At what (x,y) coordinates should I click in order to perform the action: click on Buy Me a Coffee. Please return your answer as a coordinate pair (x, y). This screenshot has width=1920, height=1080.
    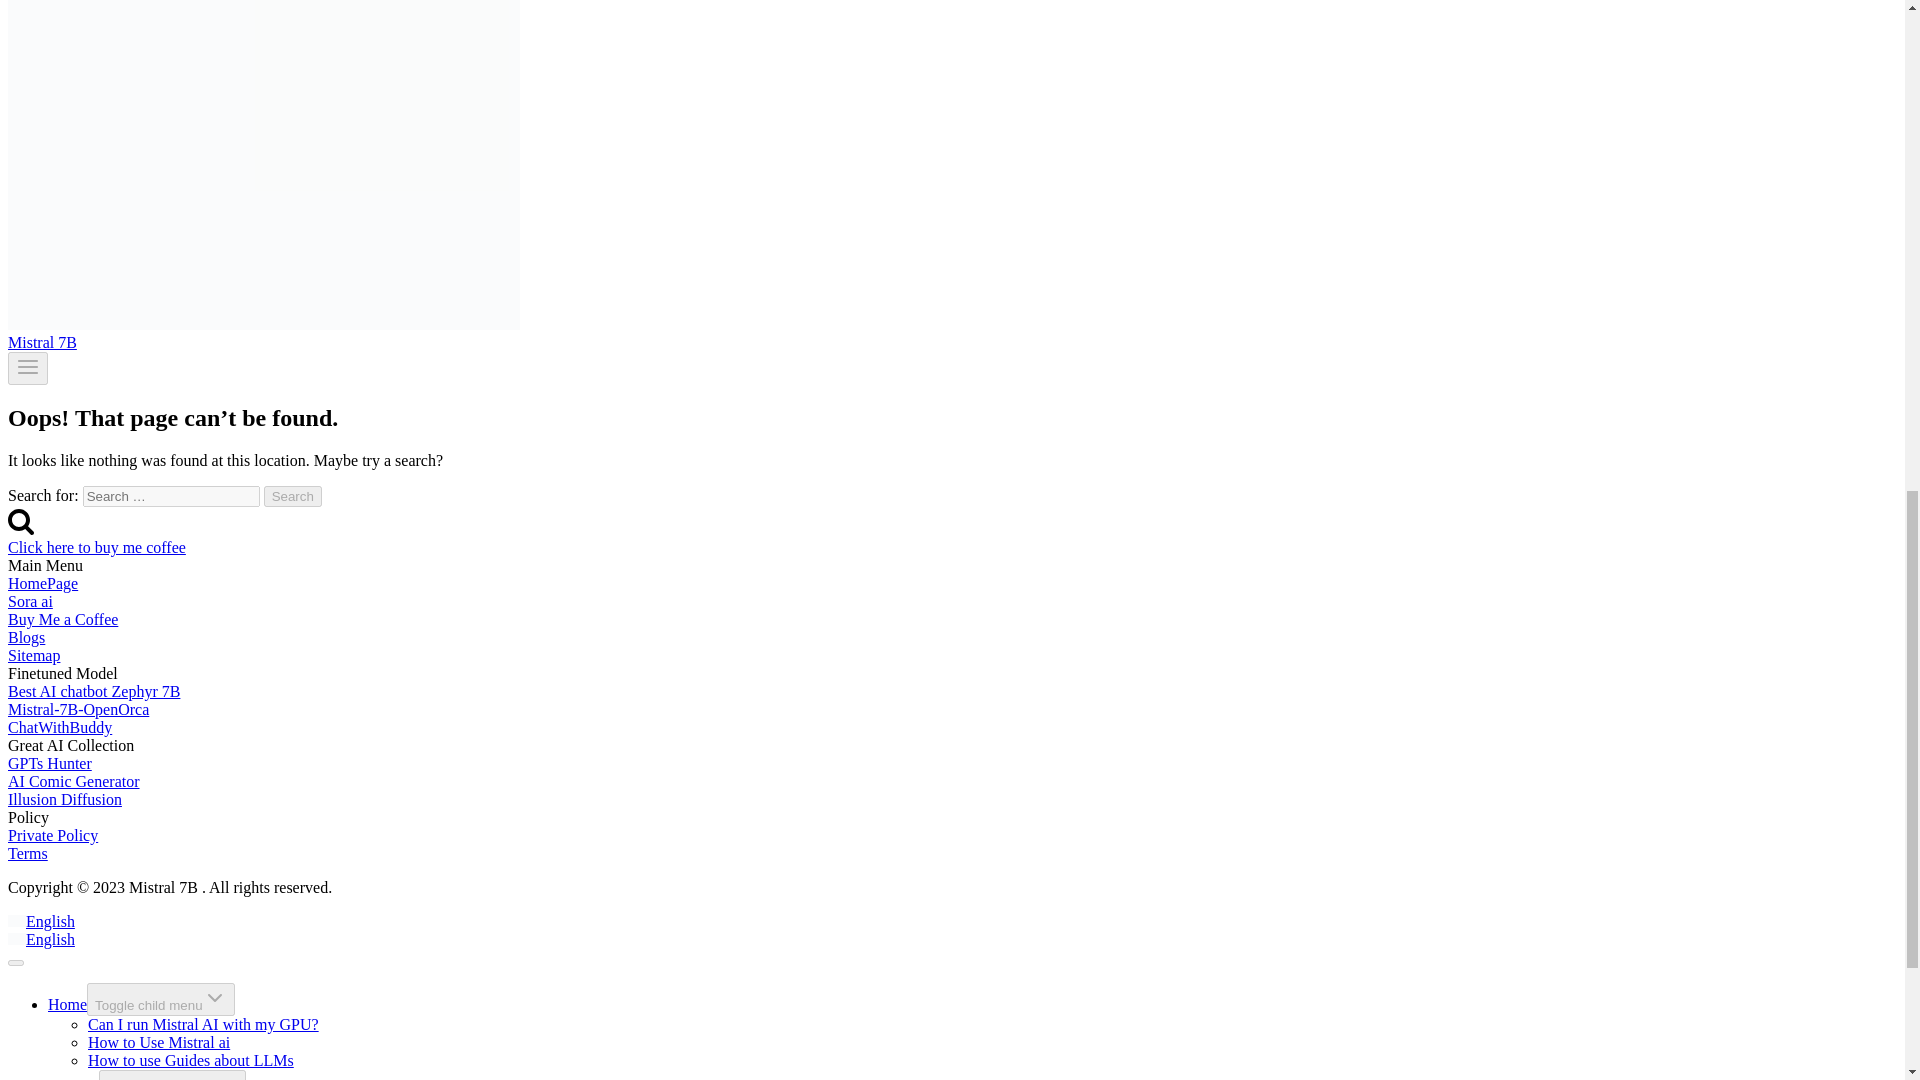
    Looking at the image, I should click on (62, 619).